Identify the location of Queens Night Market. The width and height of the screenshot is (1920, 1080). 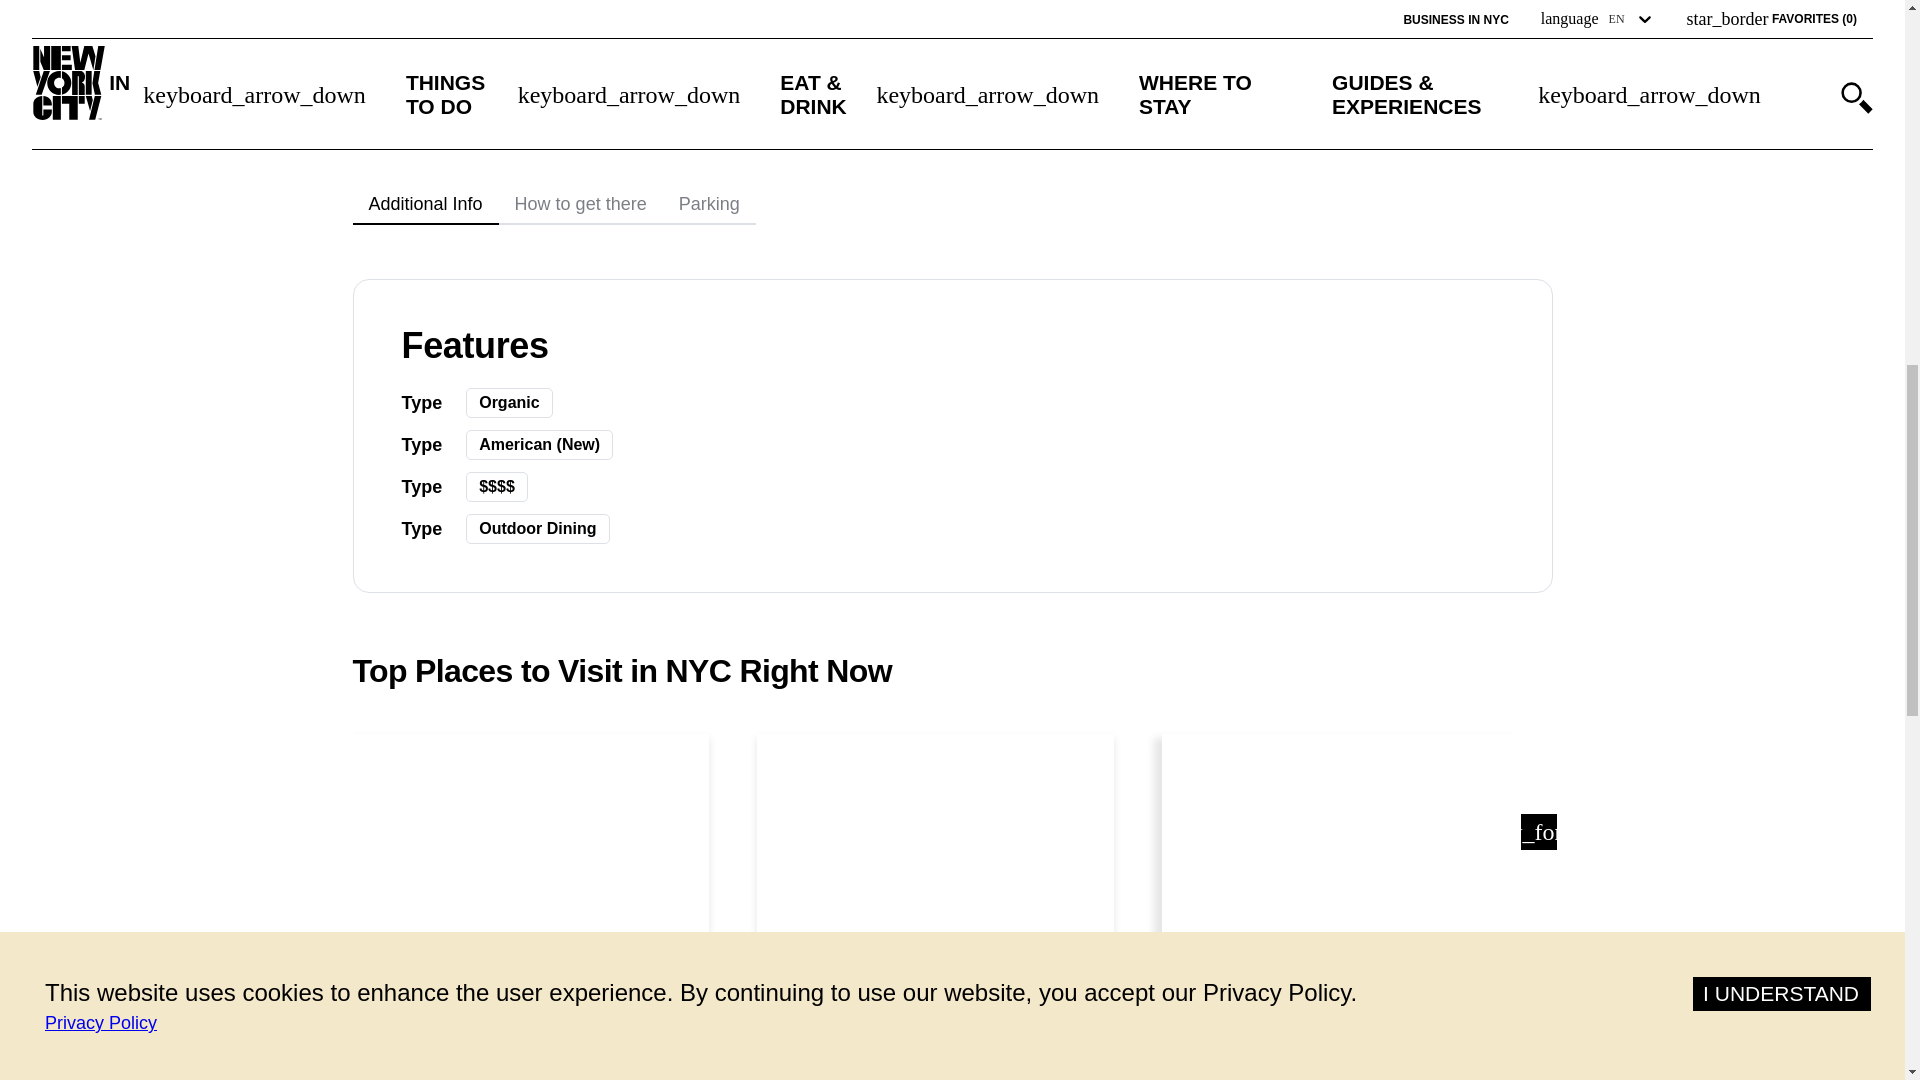
(936, 1067).